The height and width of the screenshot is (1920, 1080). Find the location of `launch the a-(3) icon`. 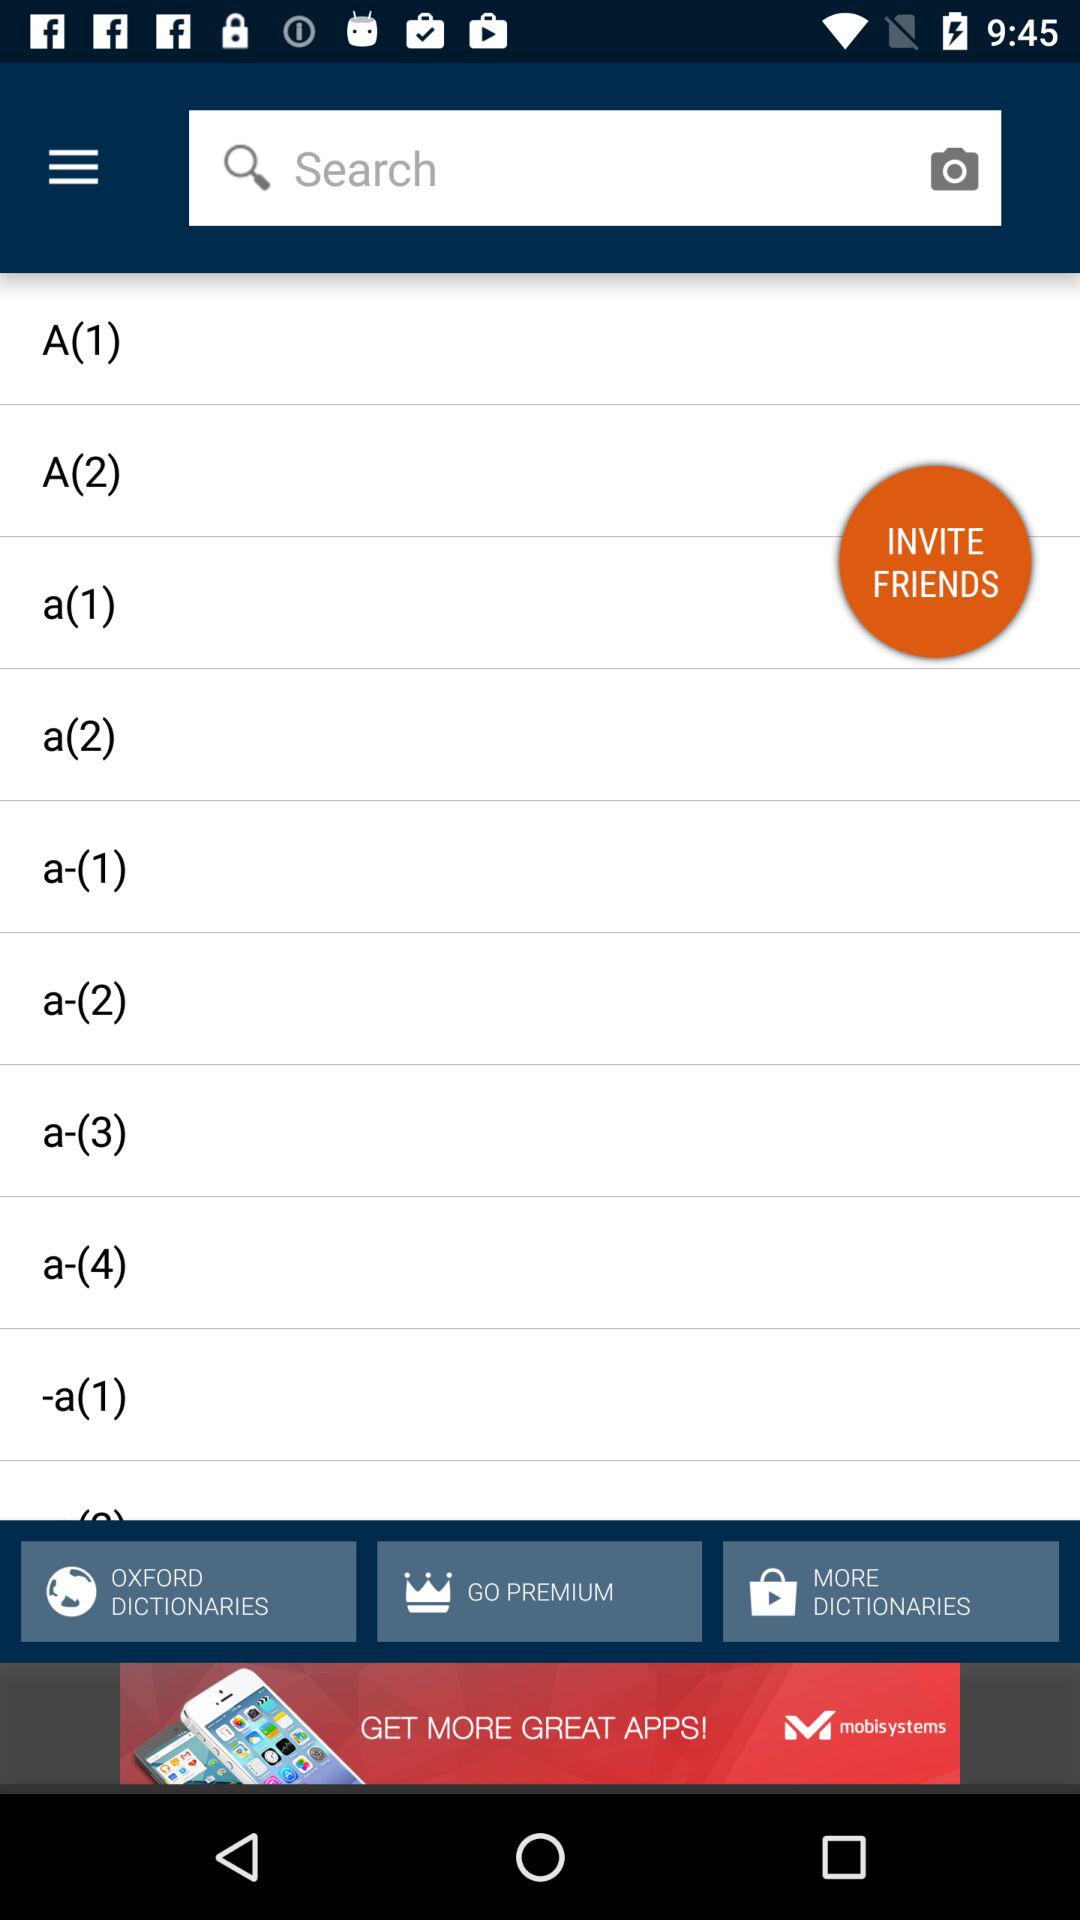

launch the a-(3) icon is located at coordinates (522, 1130).